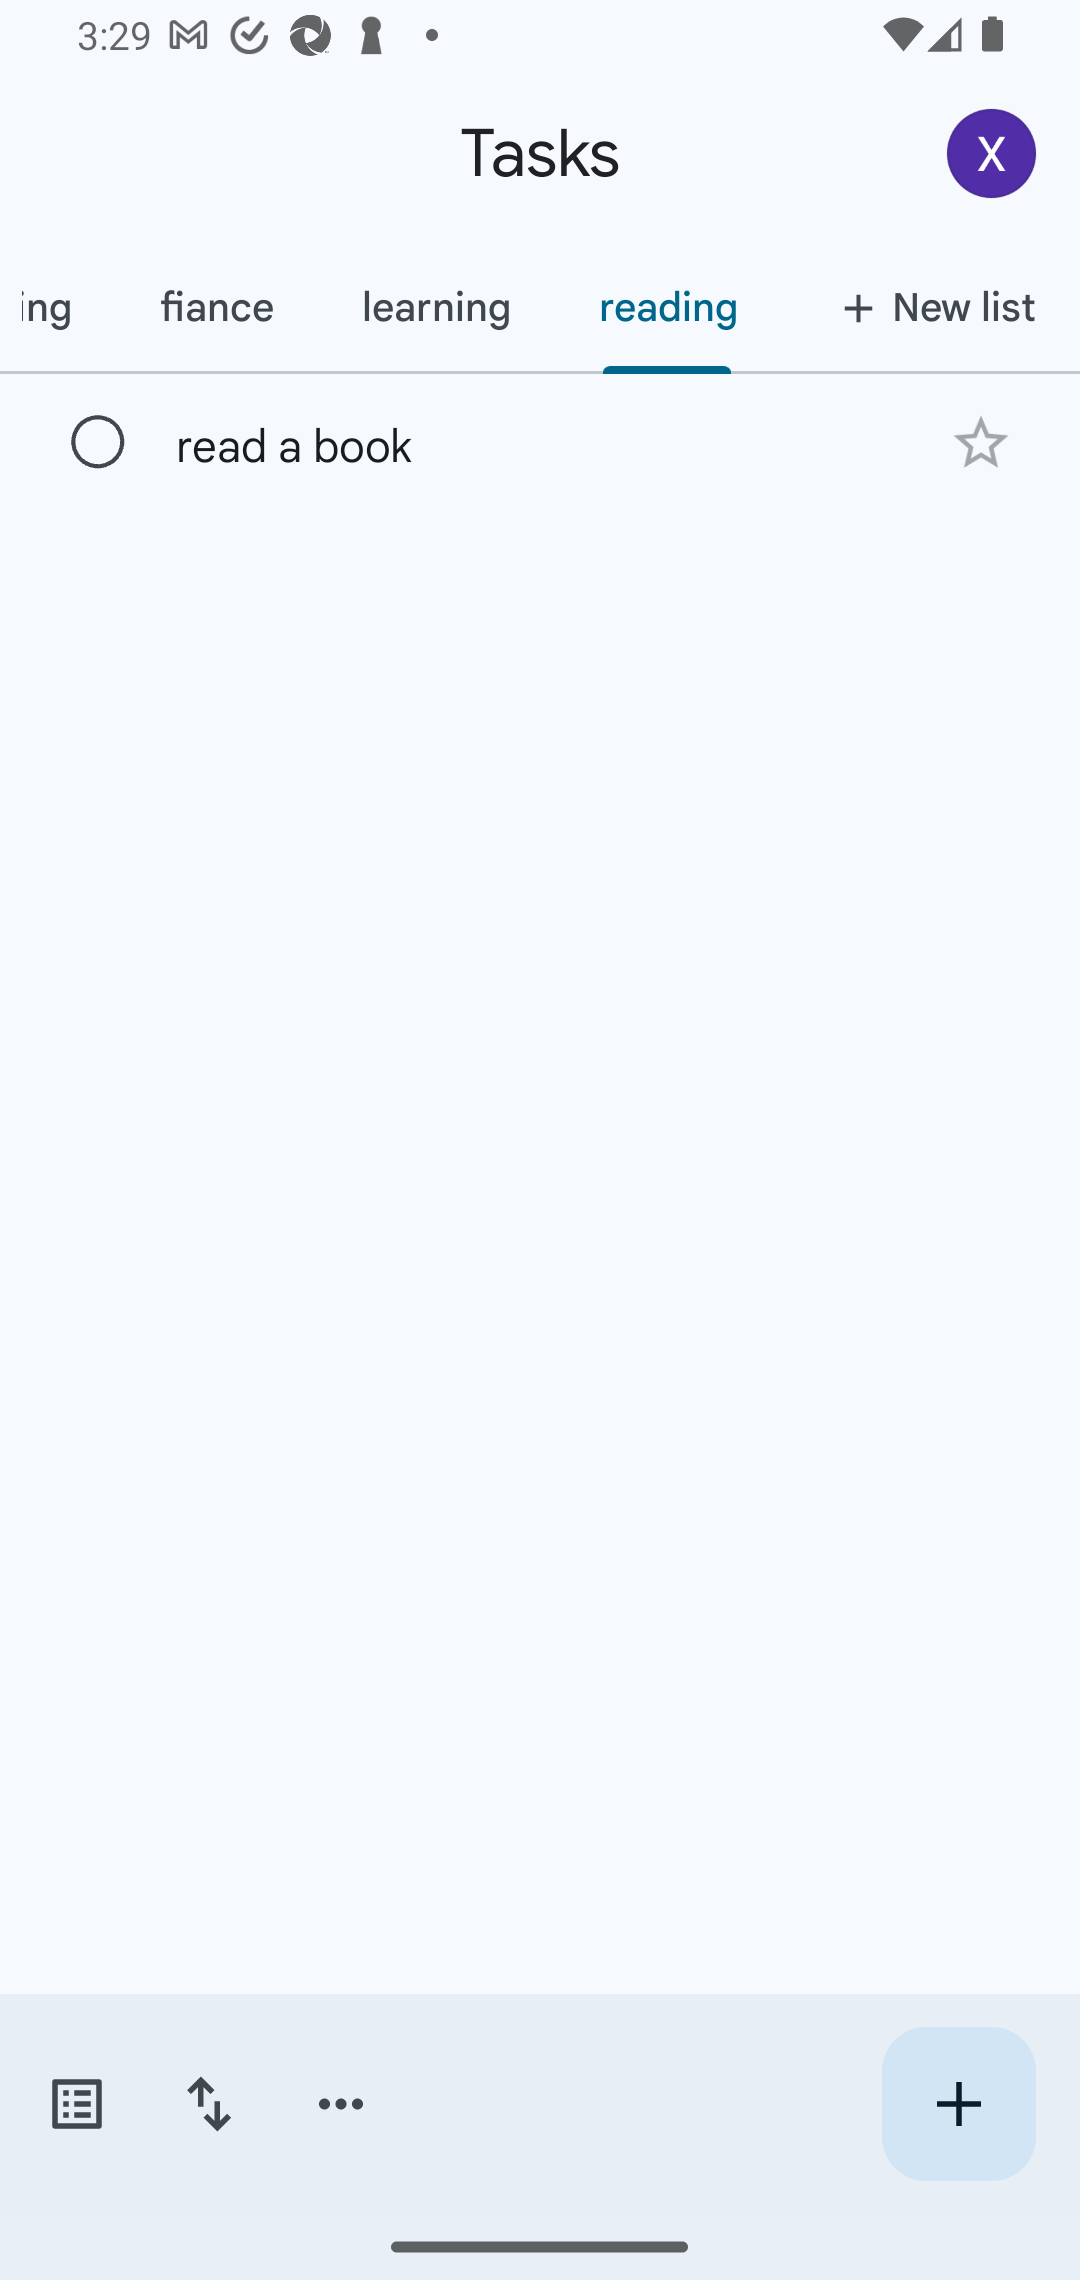 This screenshot has width=1080, height=2280. What do you see at coordinates (98, 443) in the screenshot?
I see `Mark as complete` at bounding box center [98, 443].